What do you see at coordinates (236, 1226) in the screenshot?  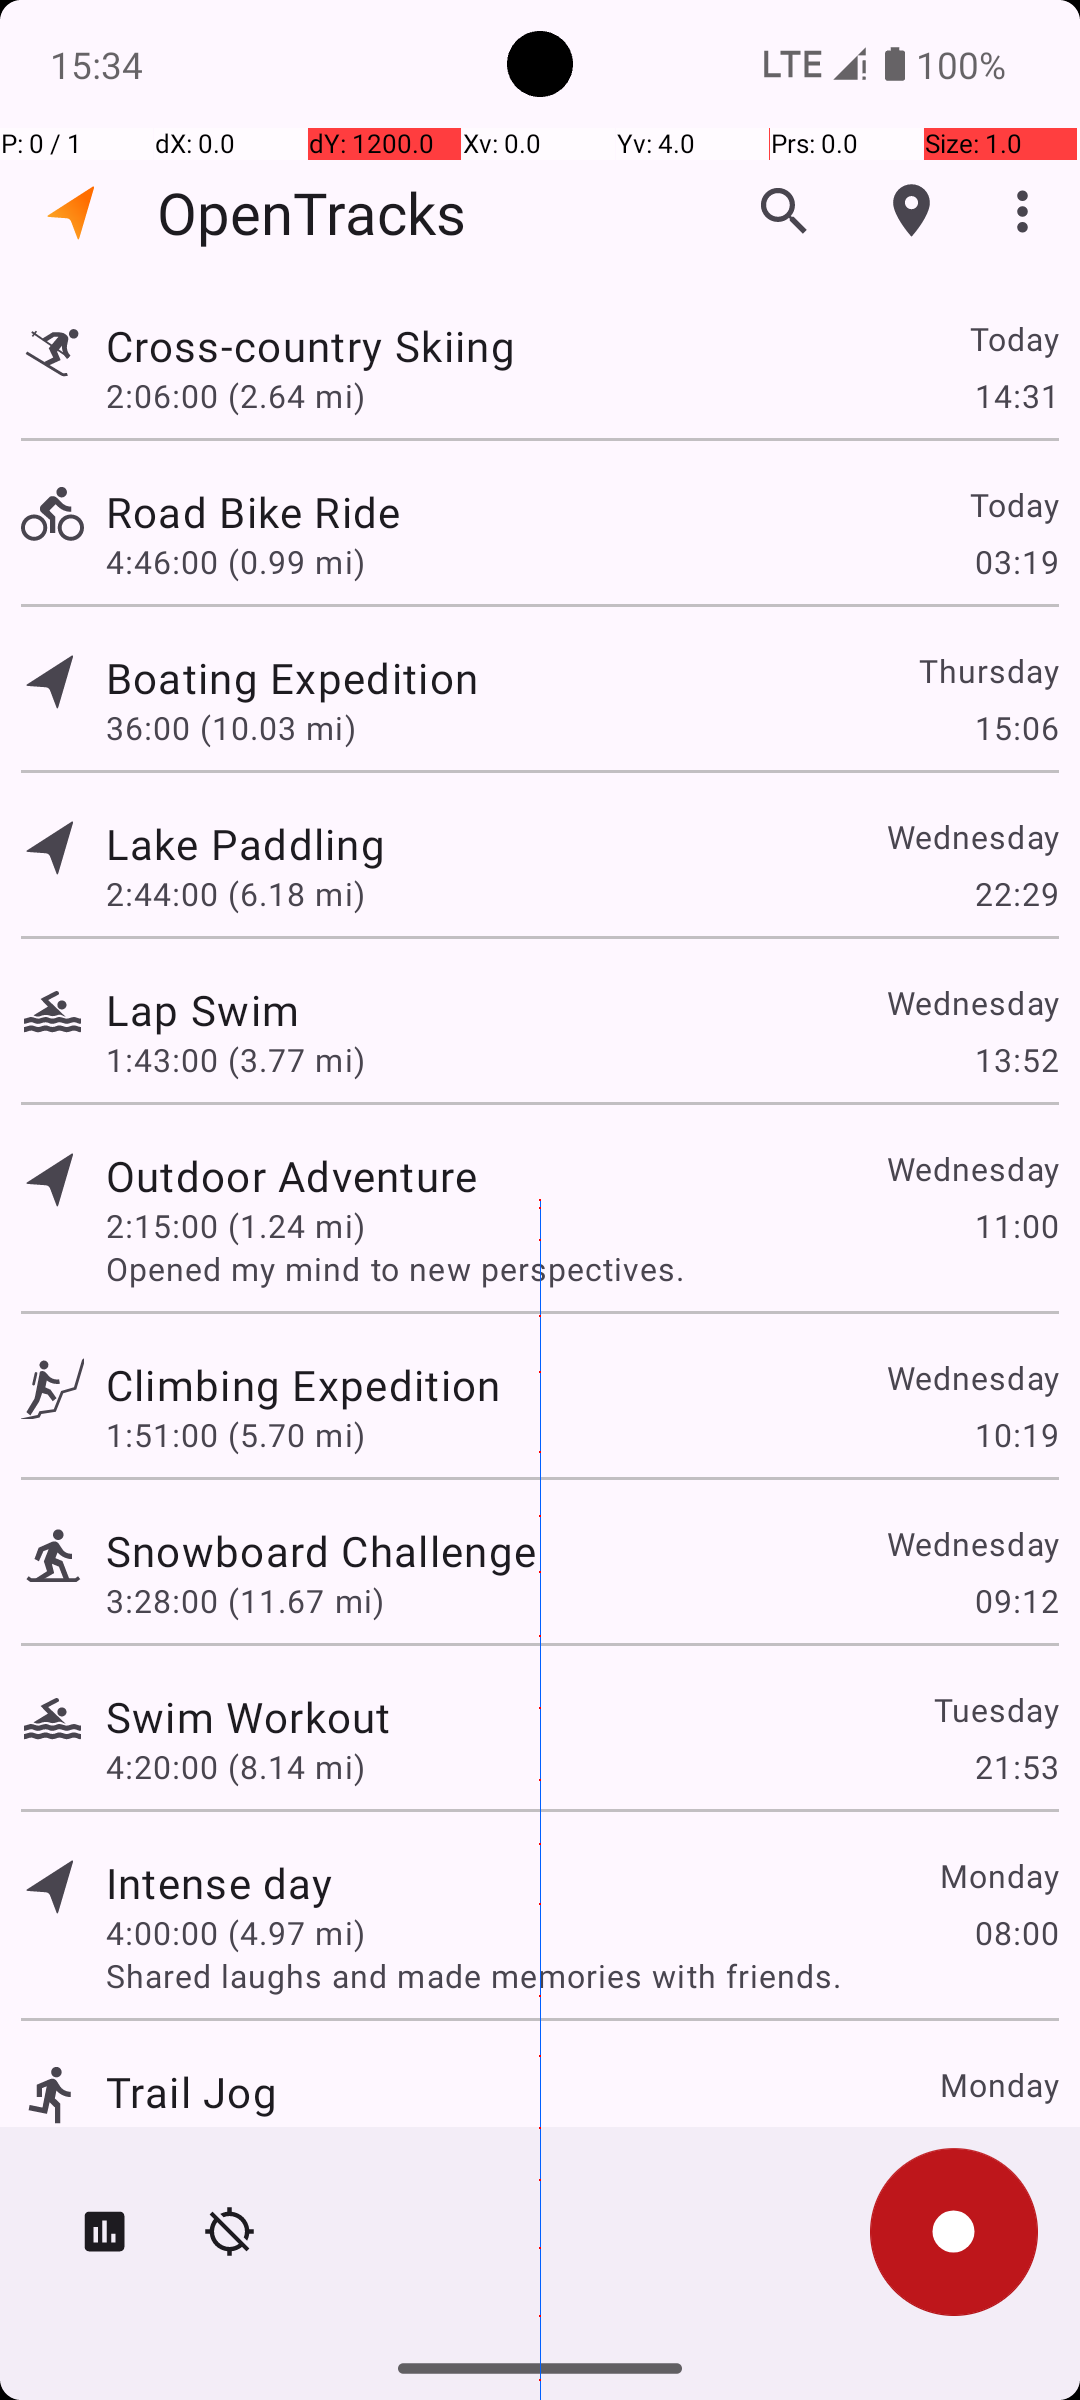 I see `2:15:00 (1.24 mi)` at bounding box center [236, 1226].